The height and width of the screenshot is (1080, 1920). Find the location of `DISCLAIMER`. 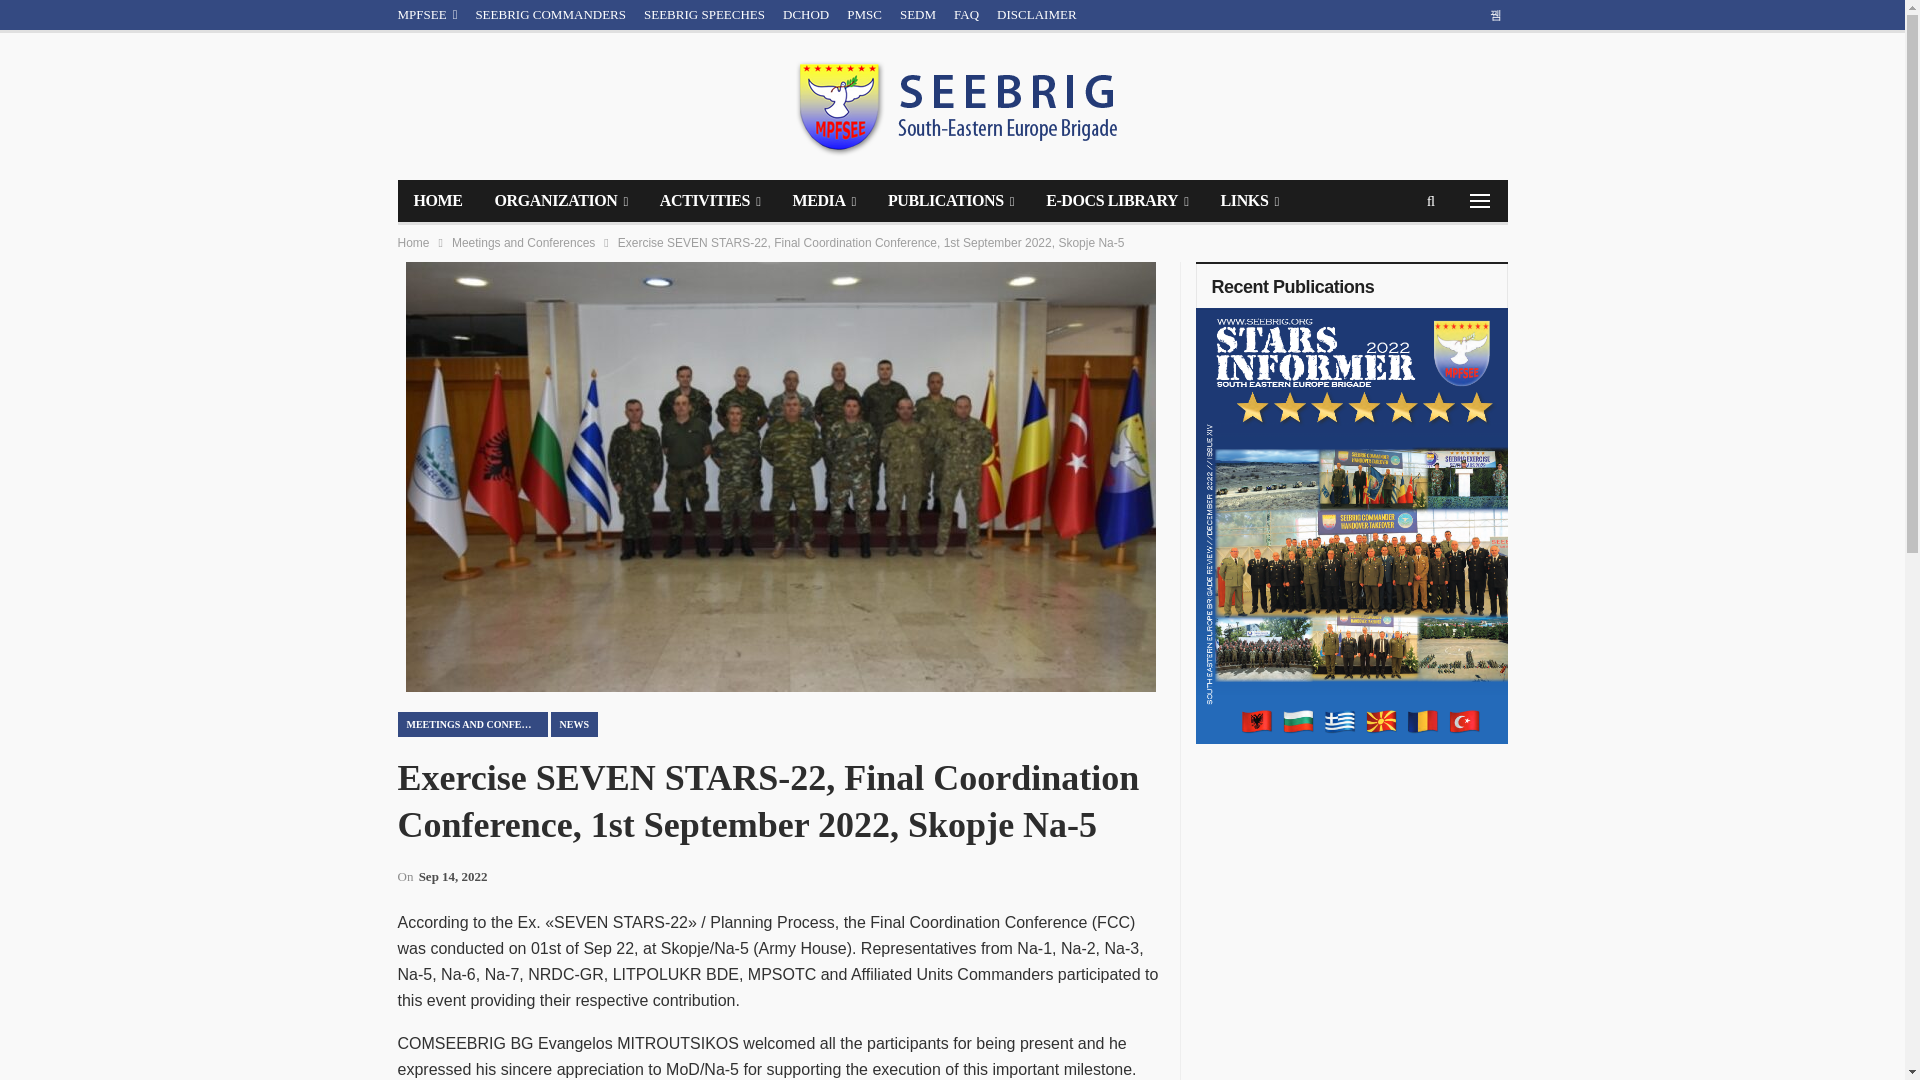

DISCLAIMER is located at coordinates (1036, 14).